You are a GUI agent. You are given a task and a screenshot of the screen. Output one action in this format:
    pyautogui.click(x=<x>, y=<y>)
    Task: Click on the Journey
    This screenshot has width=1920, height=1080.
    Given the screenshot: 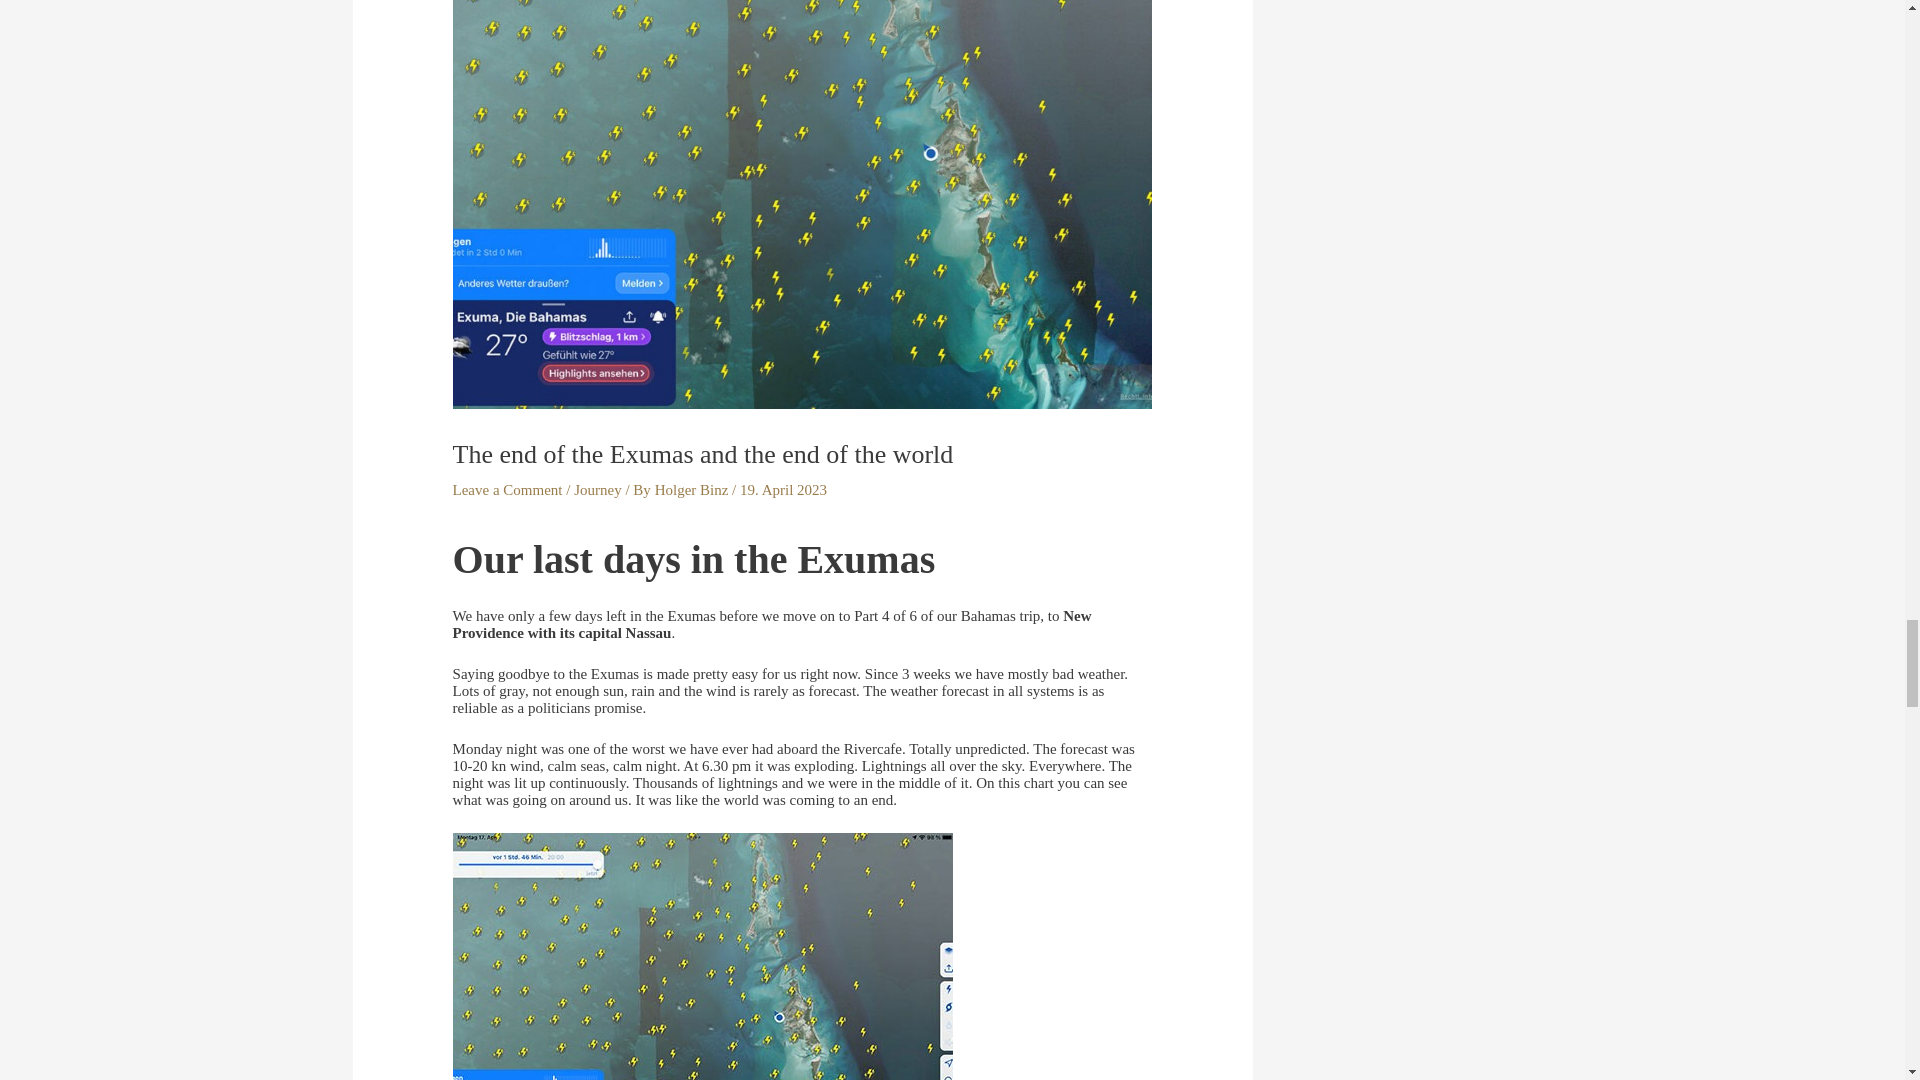 What is the action you would take?
    pyautogui.click(x=598, y=489)
    